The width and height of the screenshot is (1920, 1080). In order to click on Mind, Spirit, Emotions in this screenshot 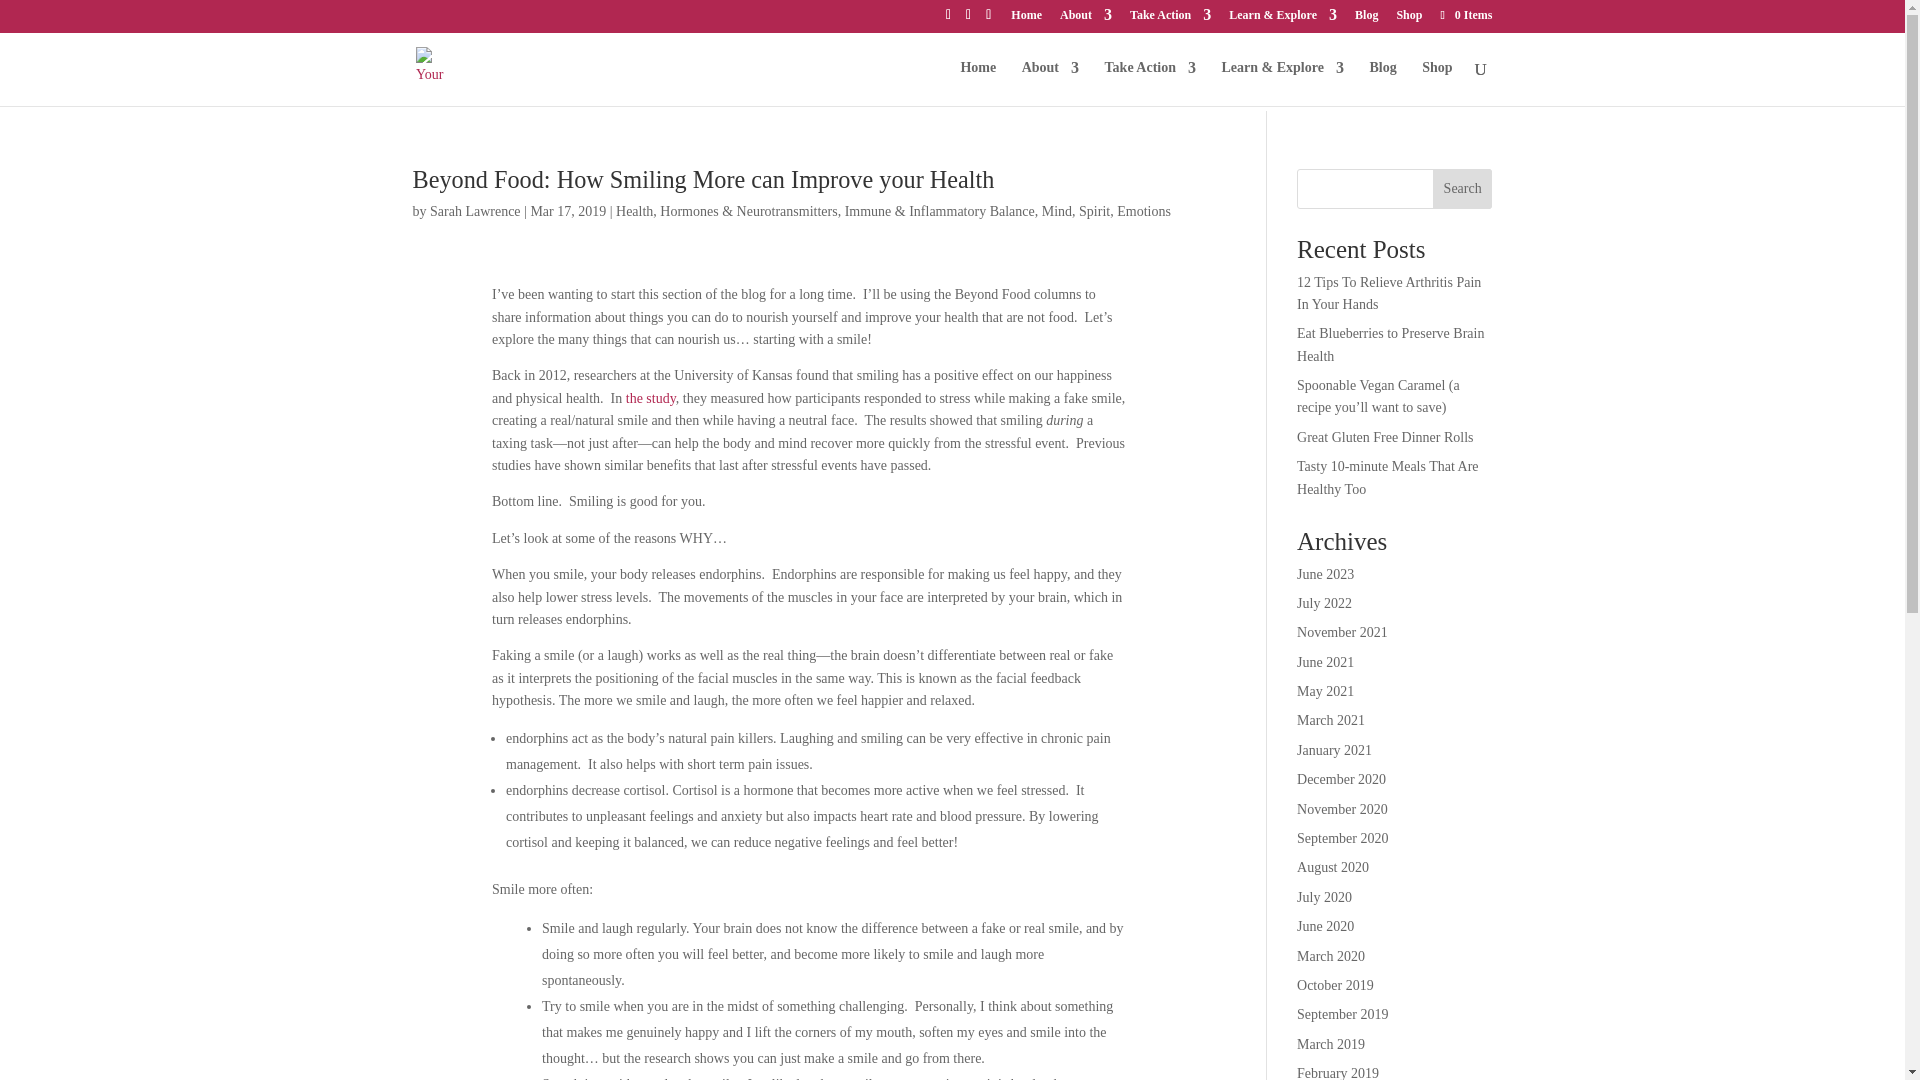, I will do `click(1106, 212)`.